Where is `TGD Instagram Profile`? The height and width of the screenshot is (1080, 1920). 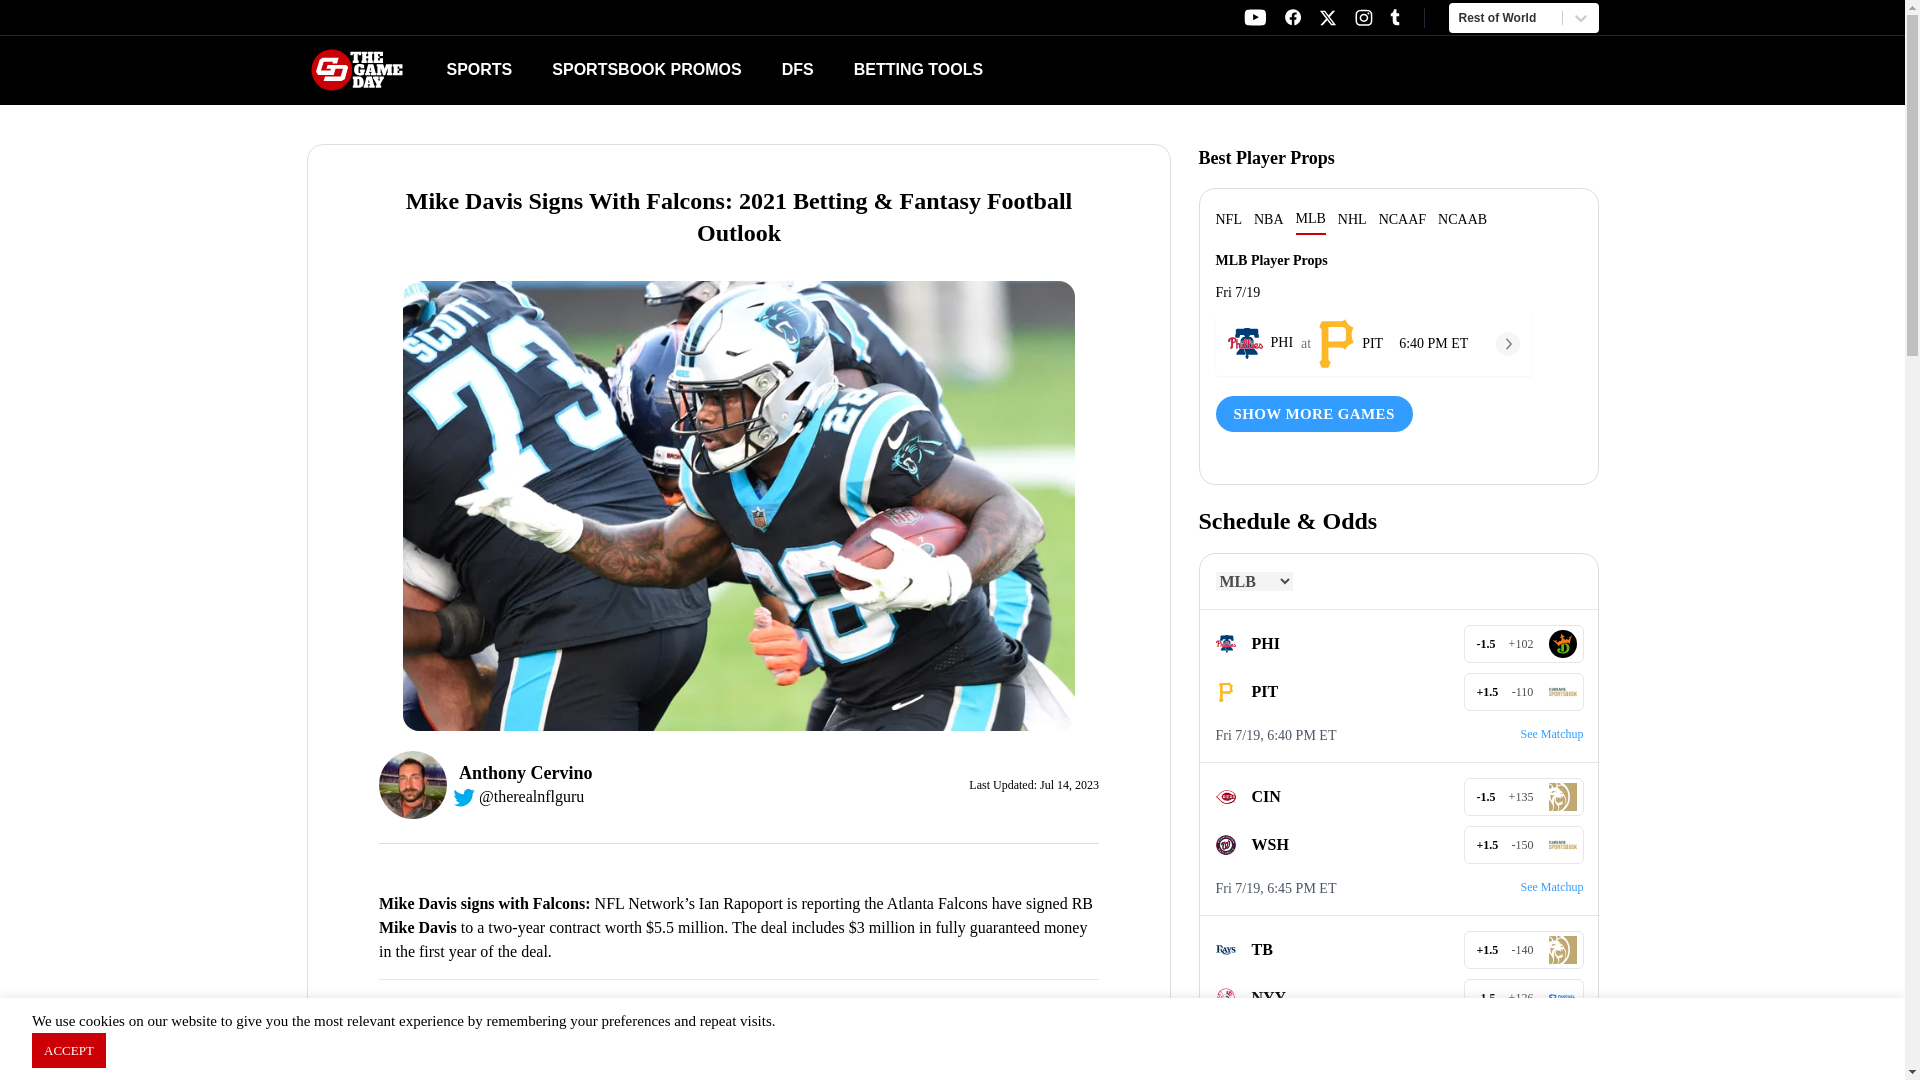 TGD Instagram Profile is located at coordinates (1328, 18).